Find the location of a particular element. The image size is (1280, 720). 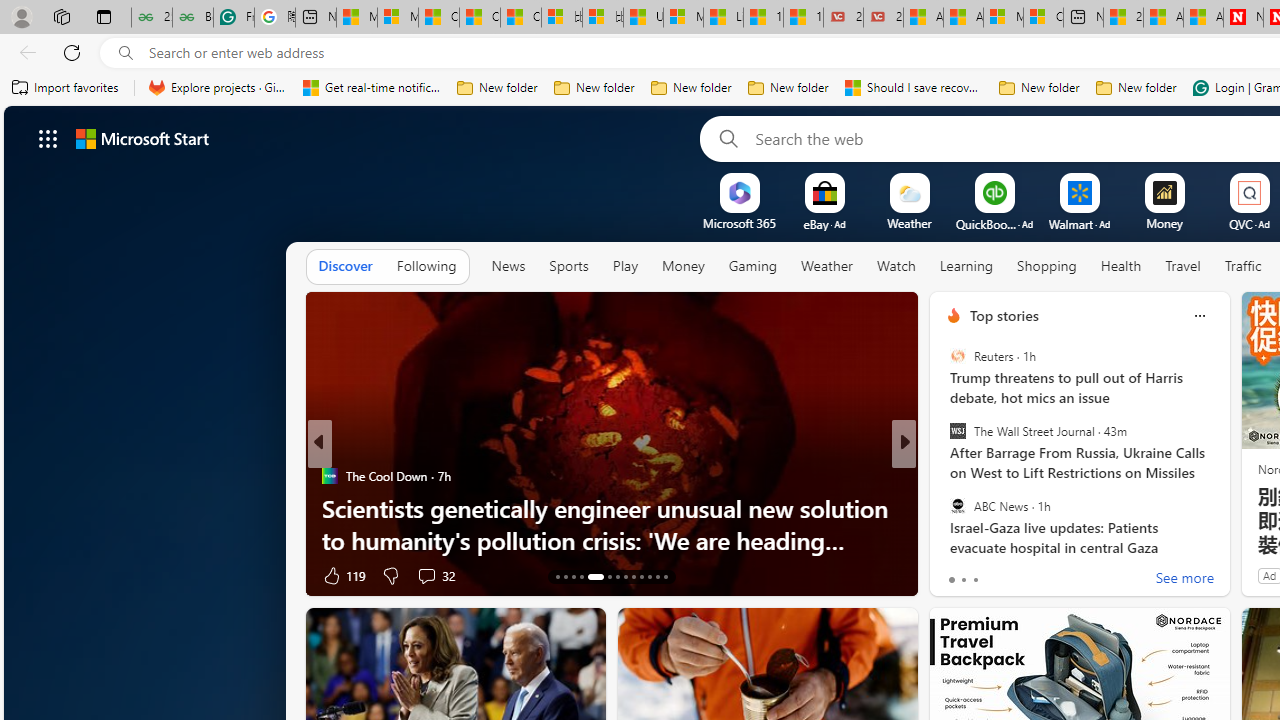

84 Like is located at coordinates (956, 574).